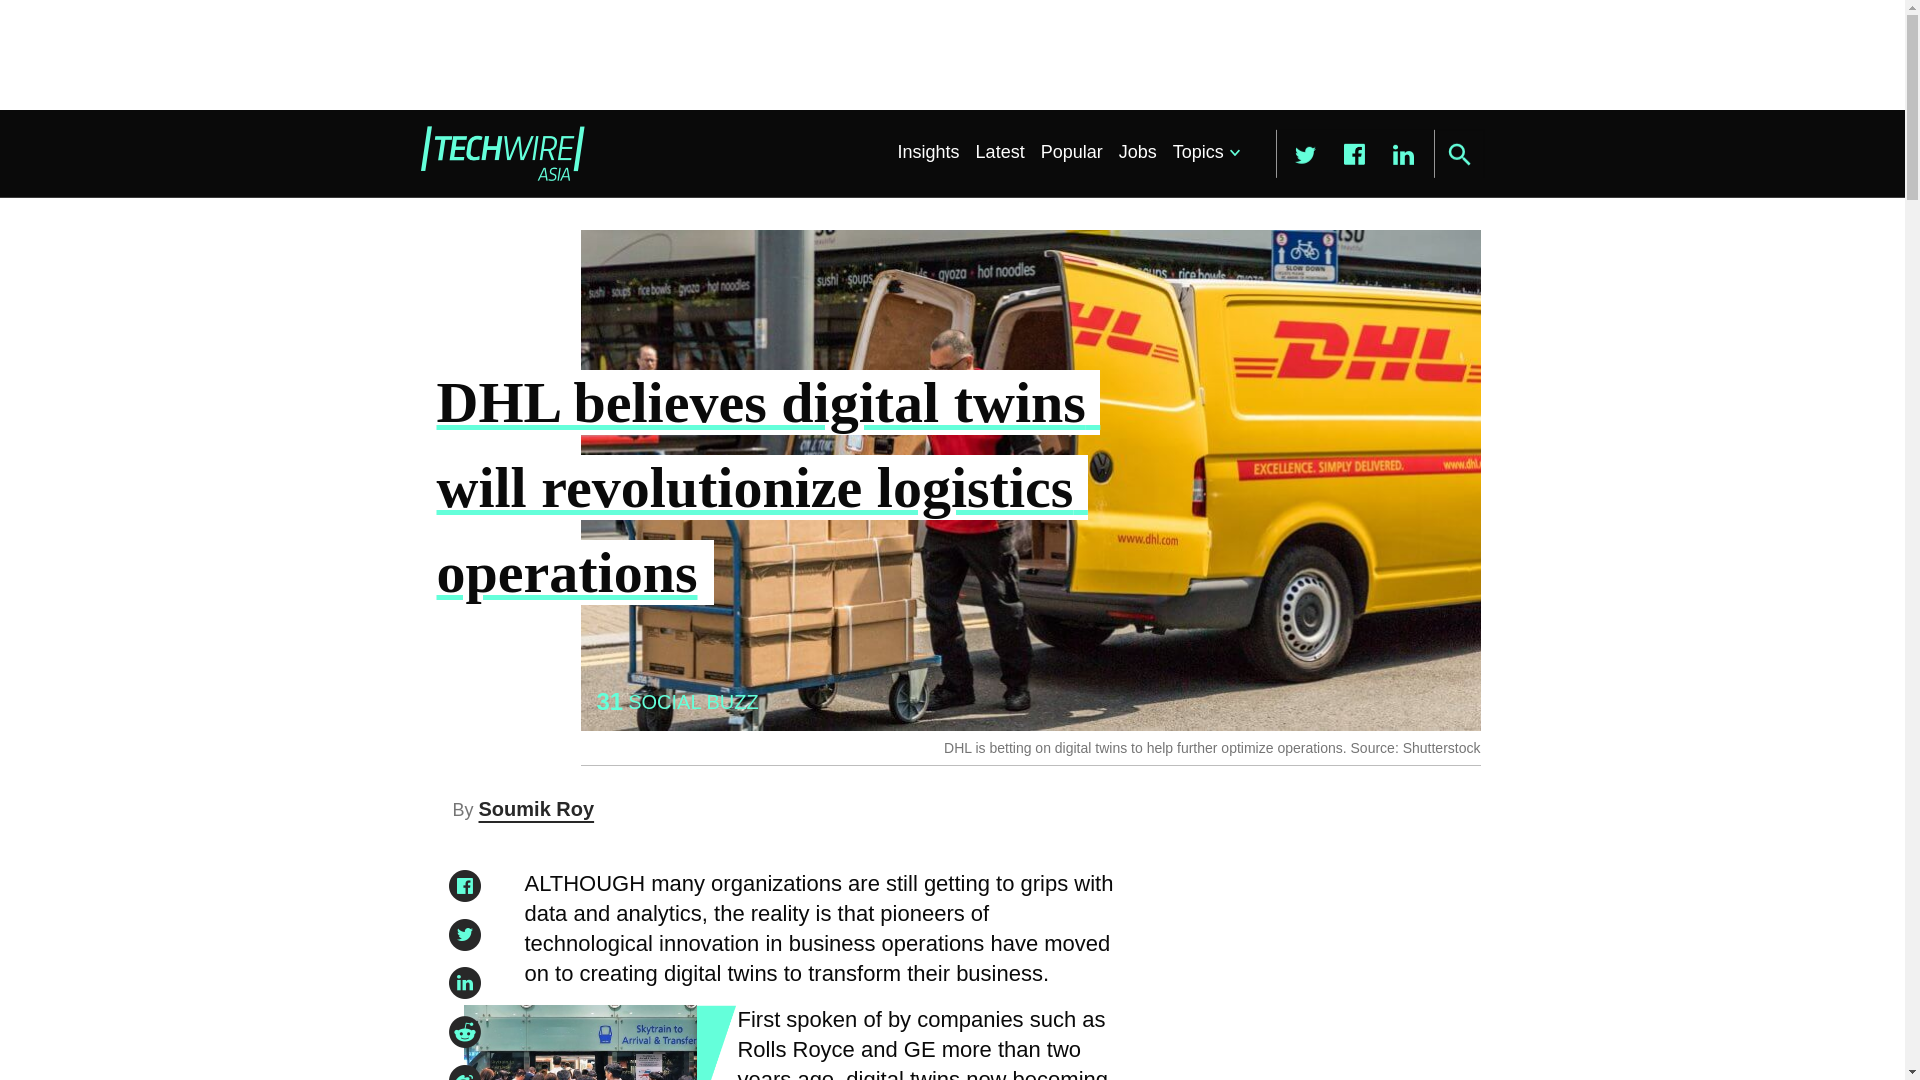 Image resolution: width=1920 pixels, height=1080 pixels. Describe the element at coordinates (1202, 152) in the screenshot. I see `Topics` at that location.